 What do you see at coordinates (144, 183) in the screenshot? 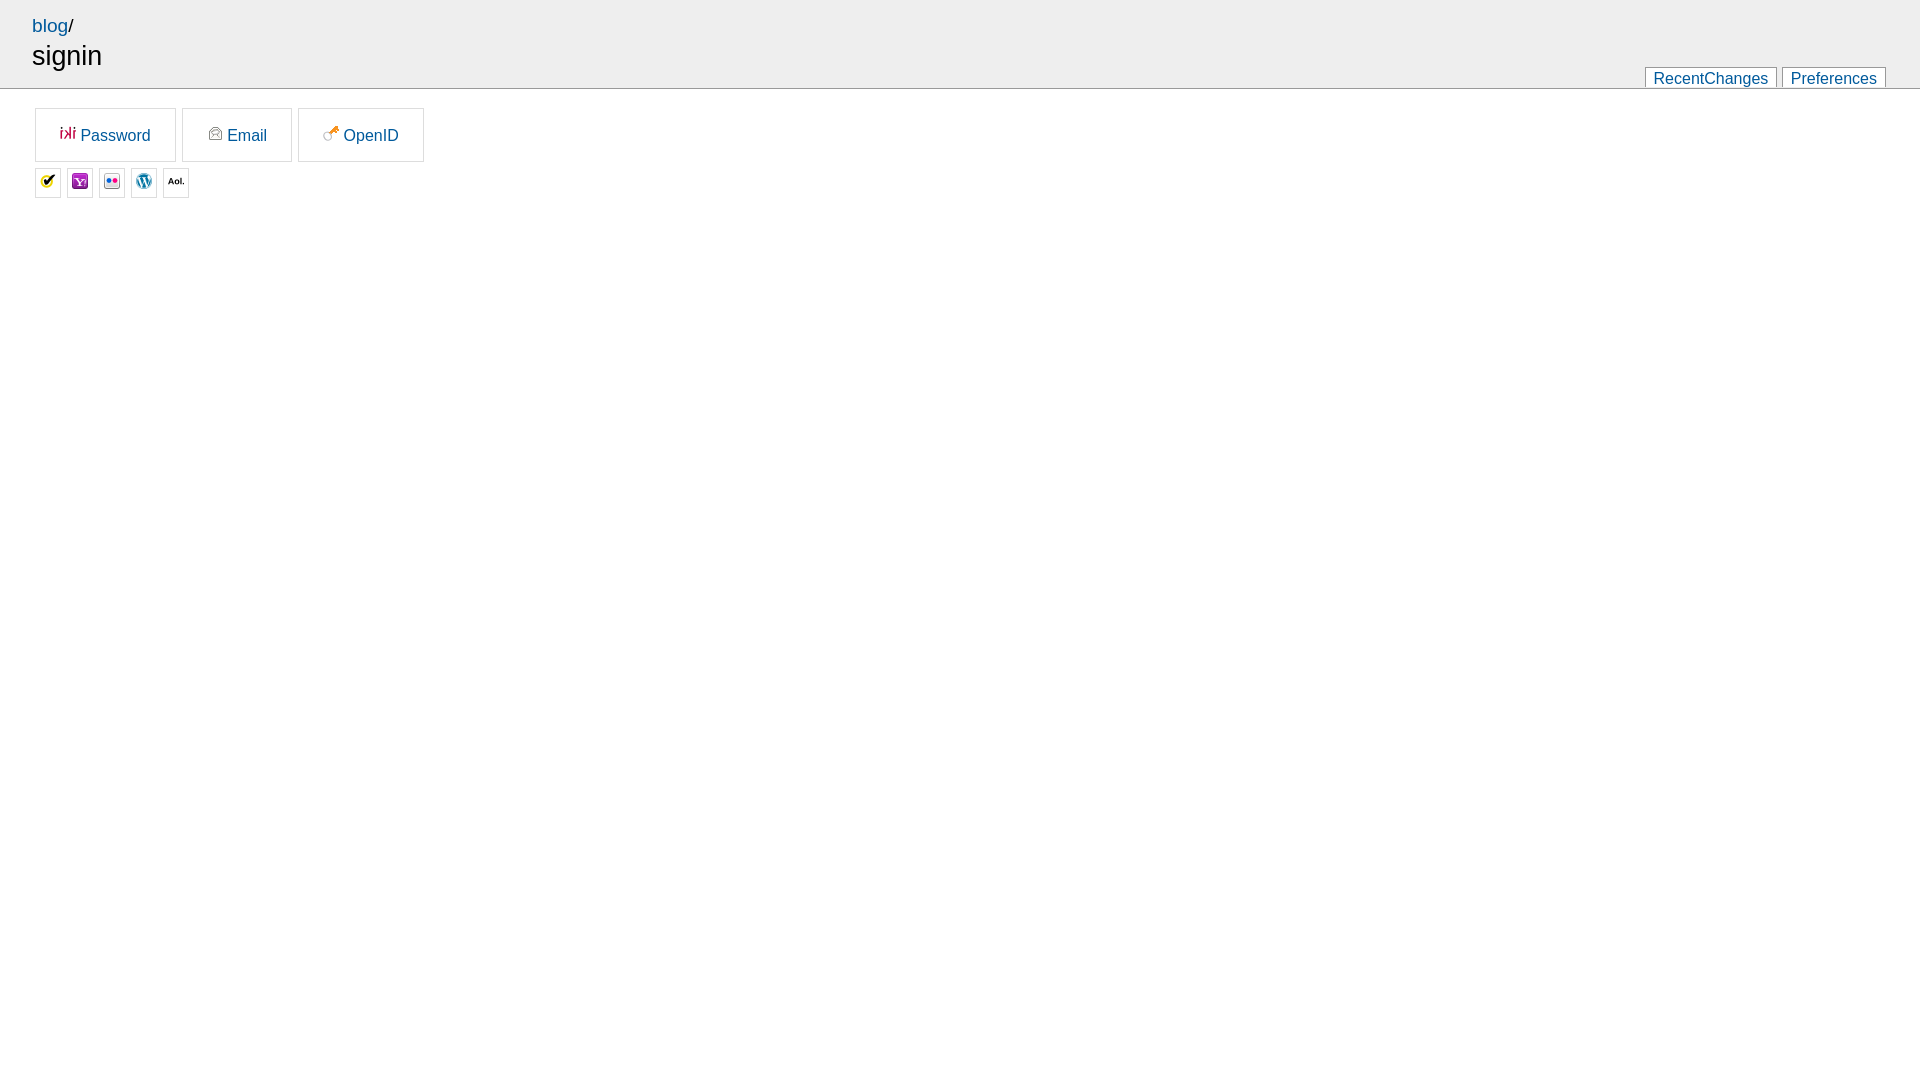
I see `Wordpress` at bounding box center [144, 183].